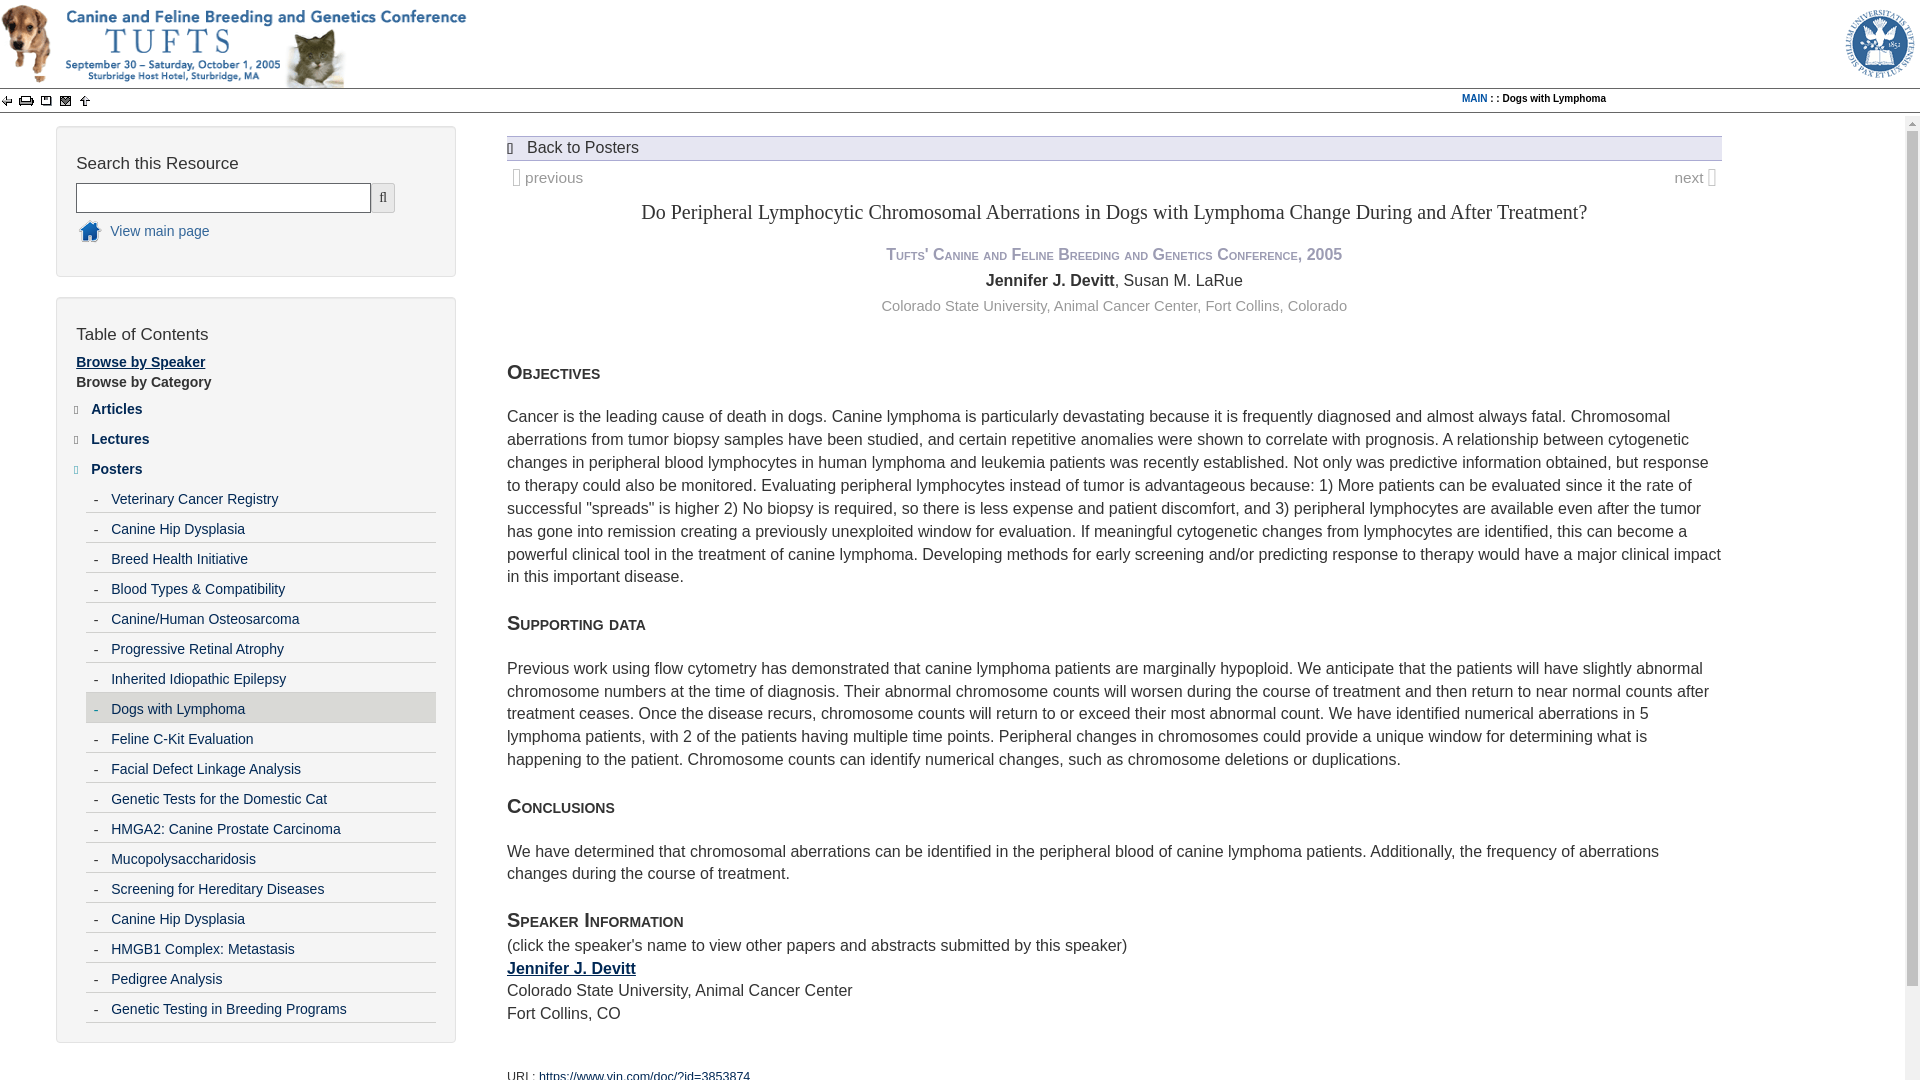  What do you see at coordinates (272, 644) in the screenshot?
I see `Progressive Retinal Atrophy` at bounding box center [272, 644].